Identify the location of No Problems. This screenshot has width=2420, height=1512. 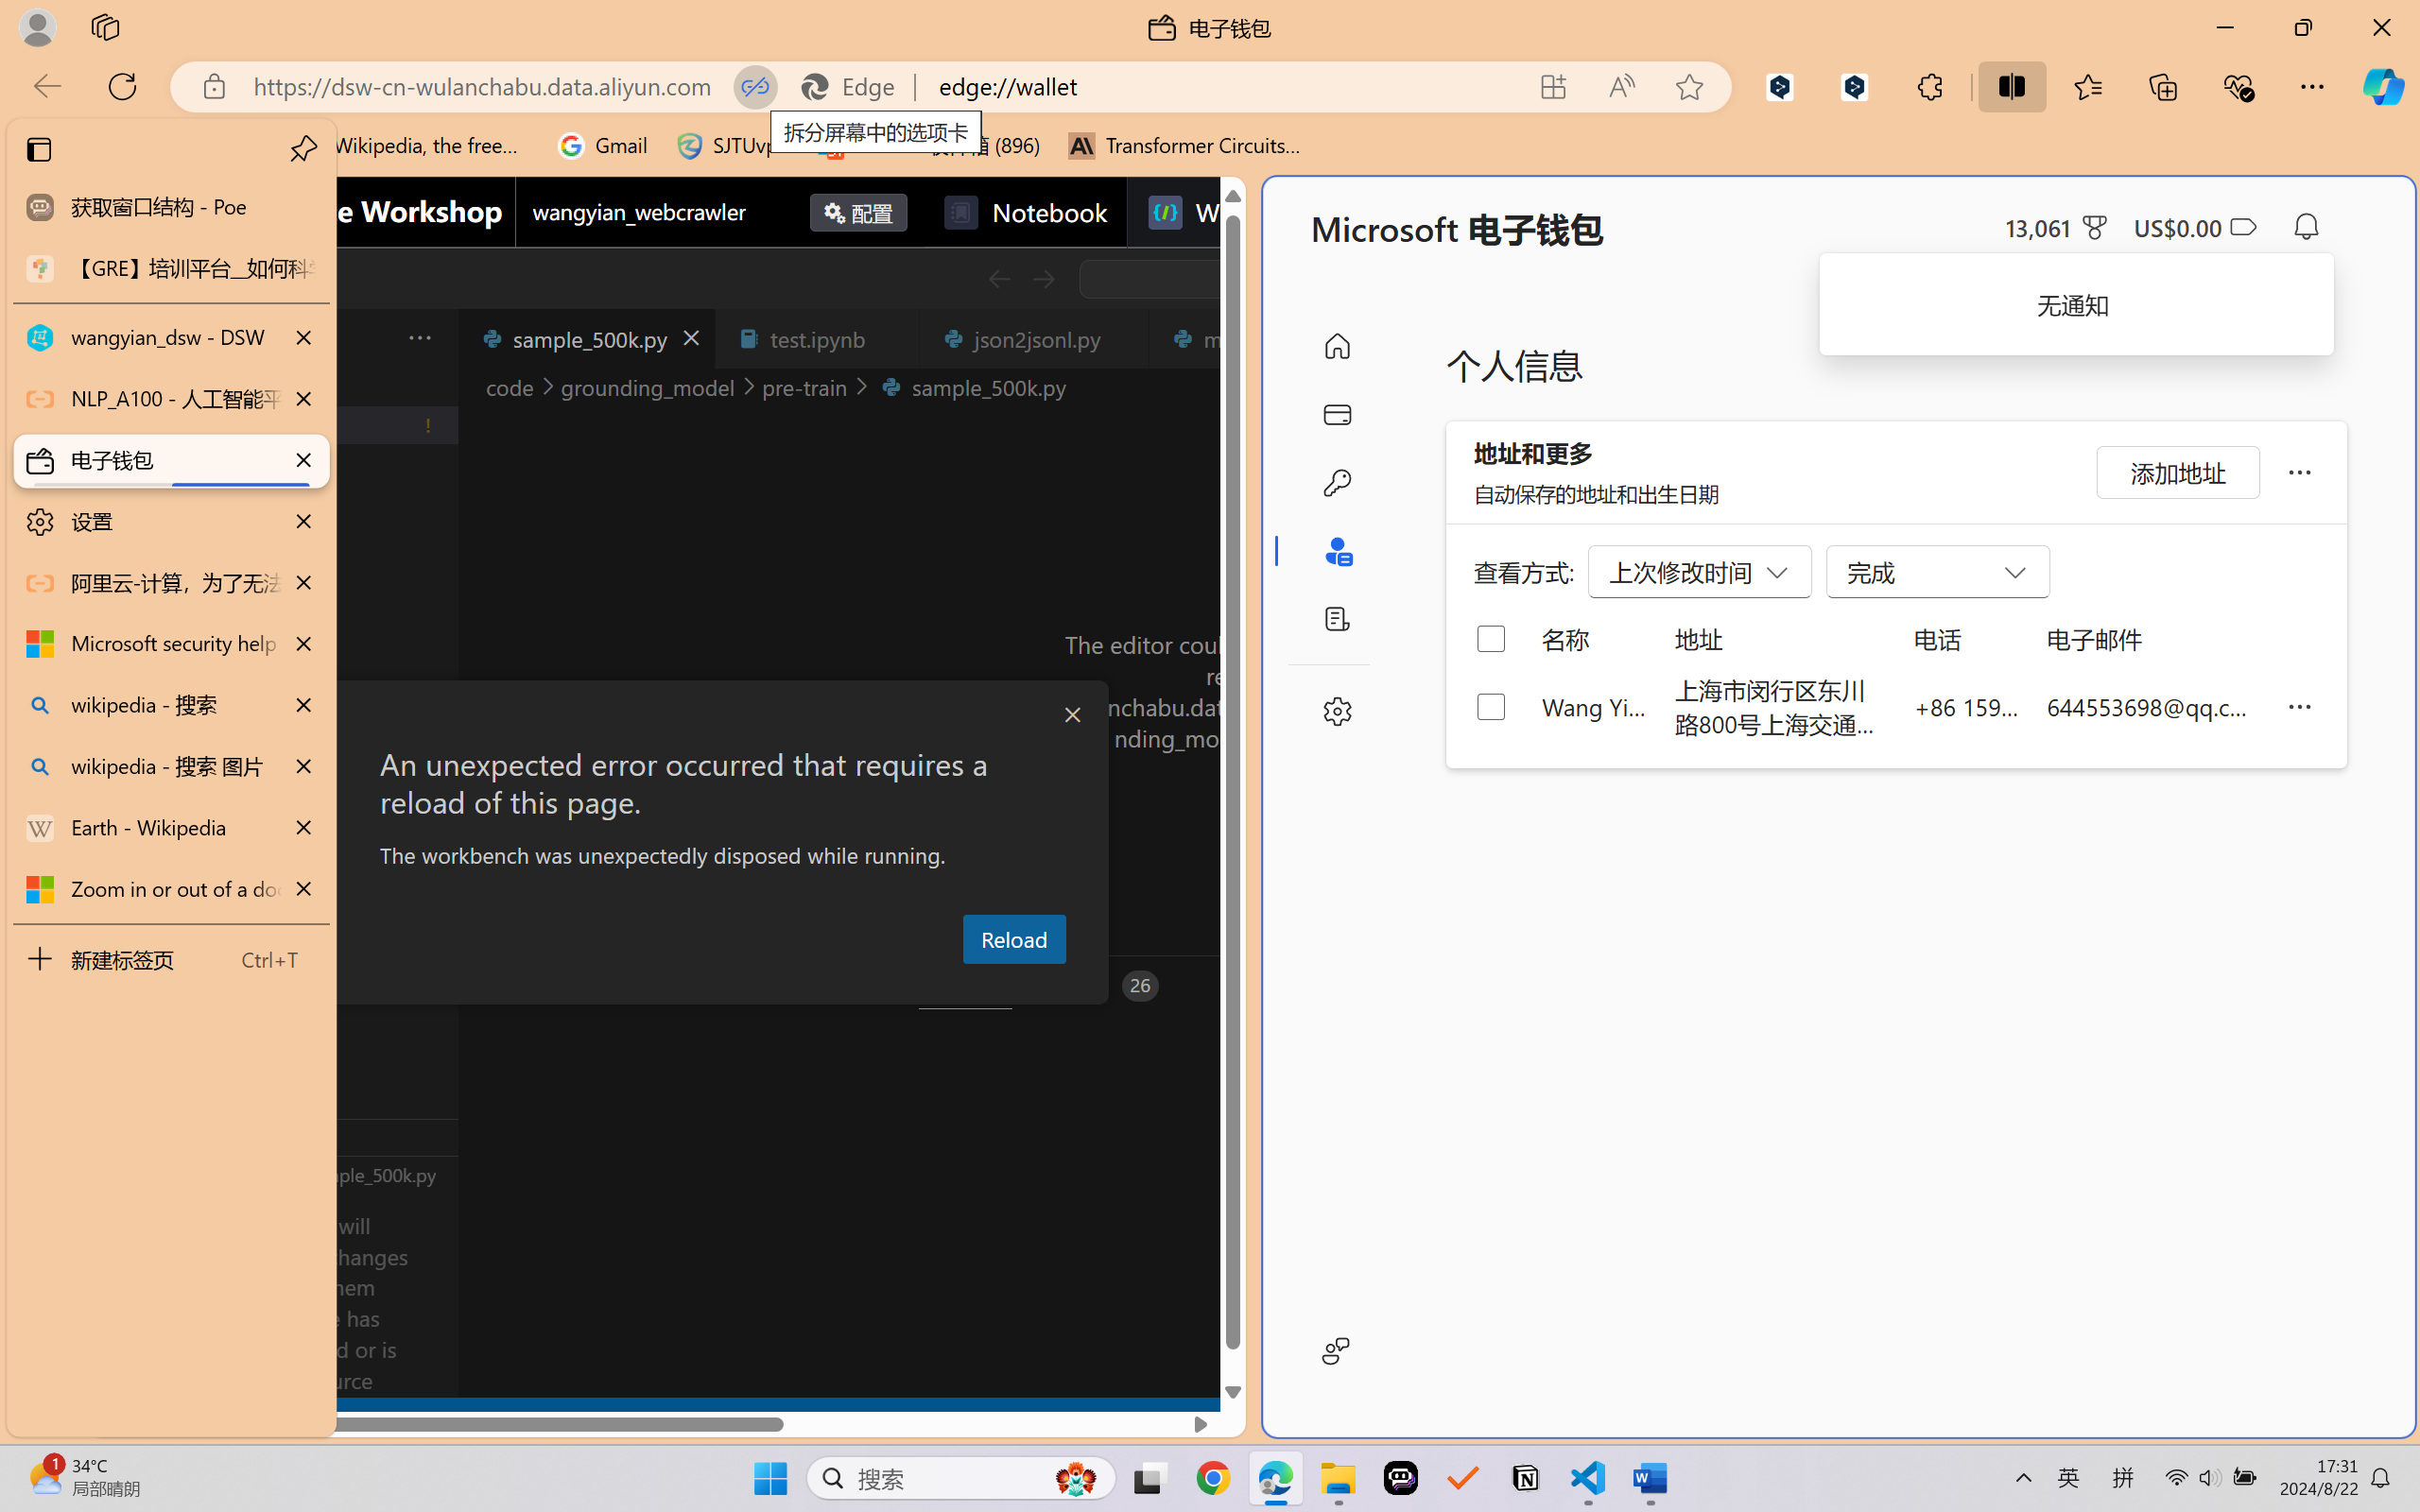
(201, 1416).